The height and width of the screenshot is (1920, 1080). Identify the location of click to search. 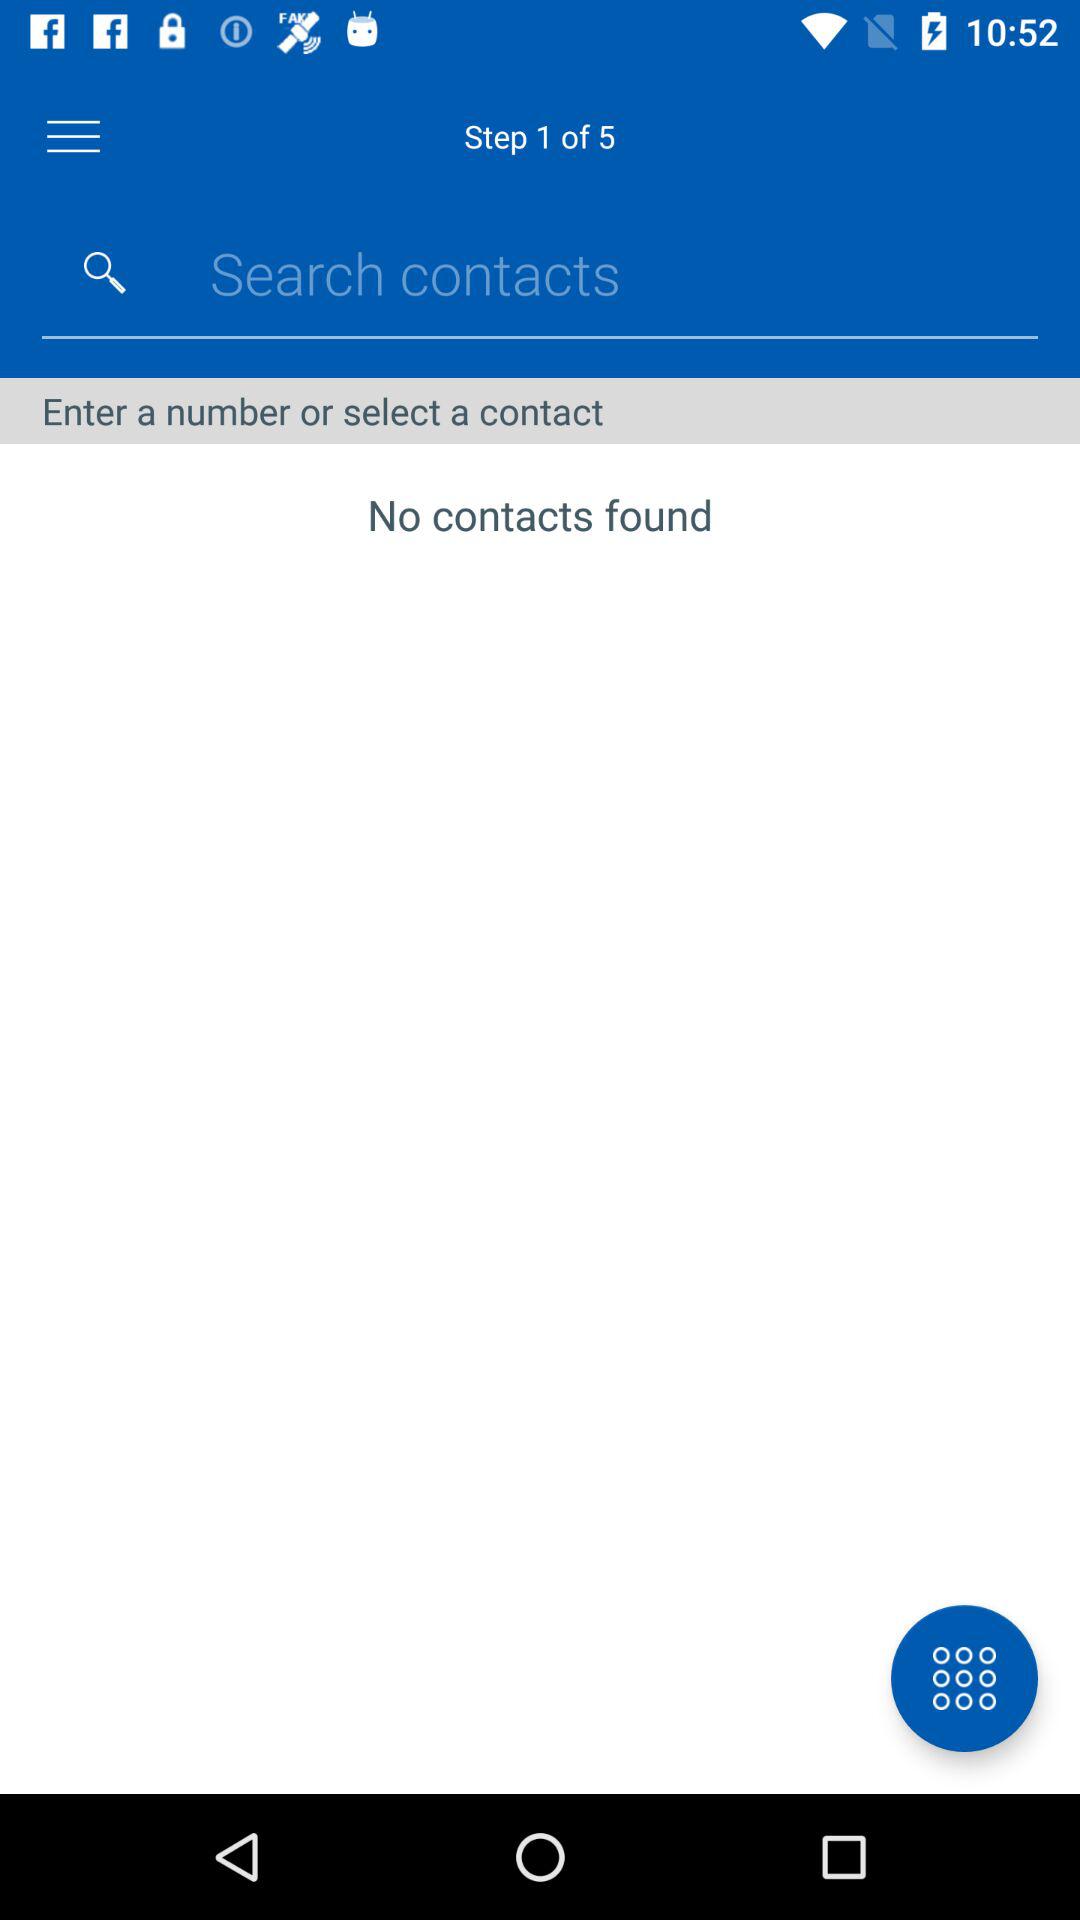
(105, 273).